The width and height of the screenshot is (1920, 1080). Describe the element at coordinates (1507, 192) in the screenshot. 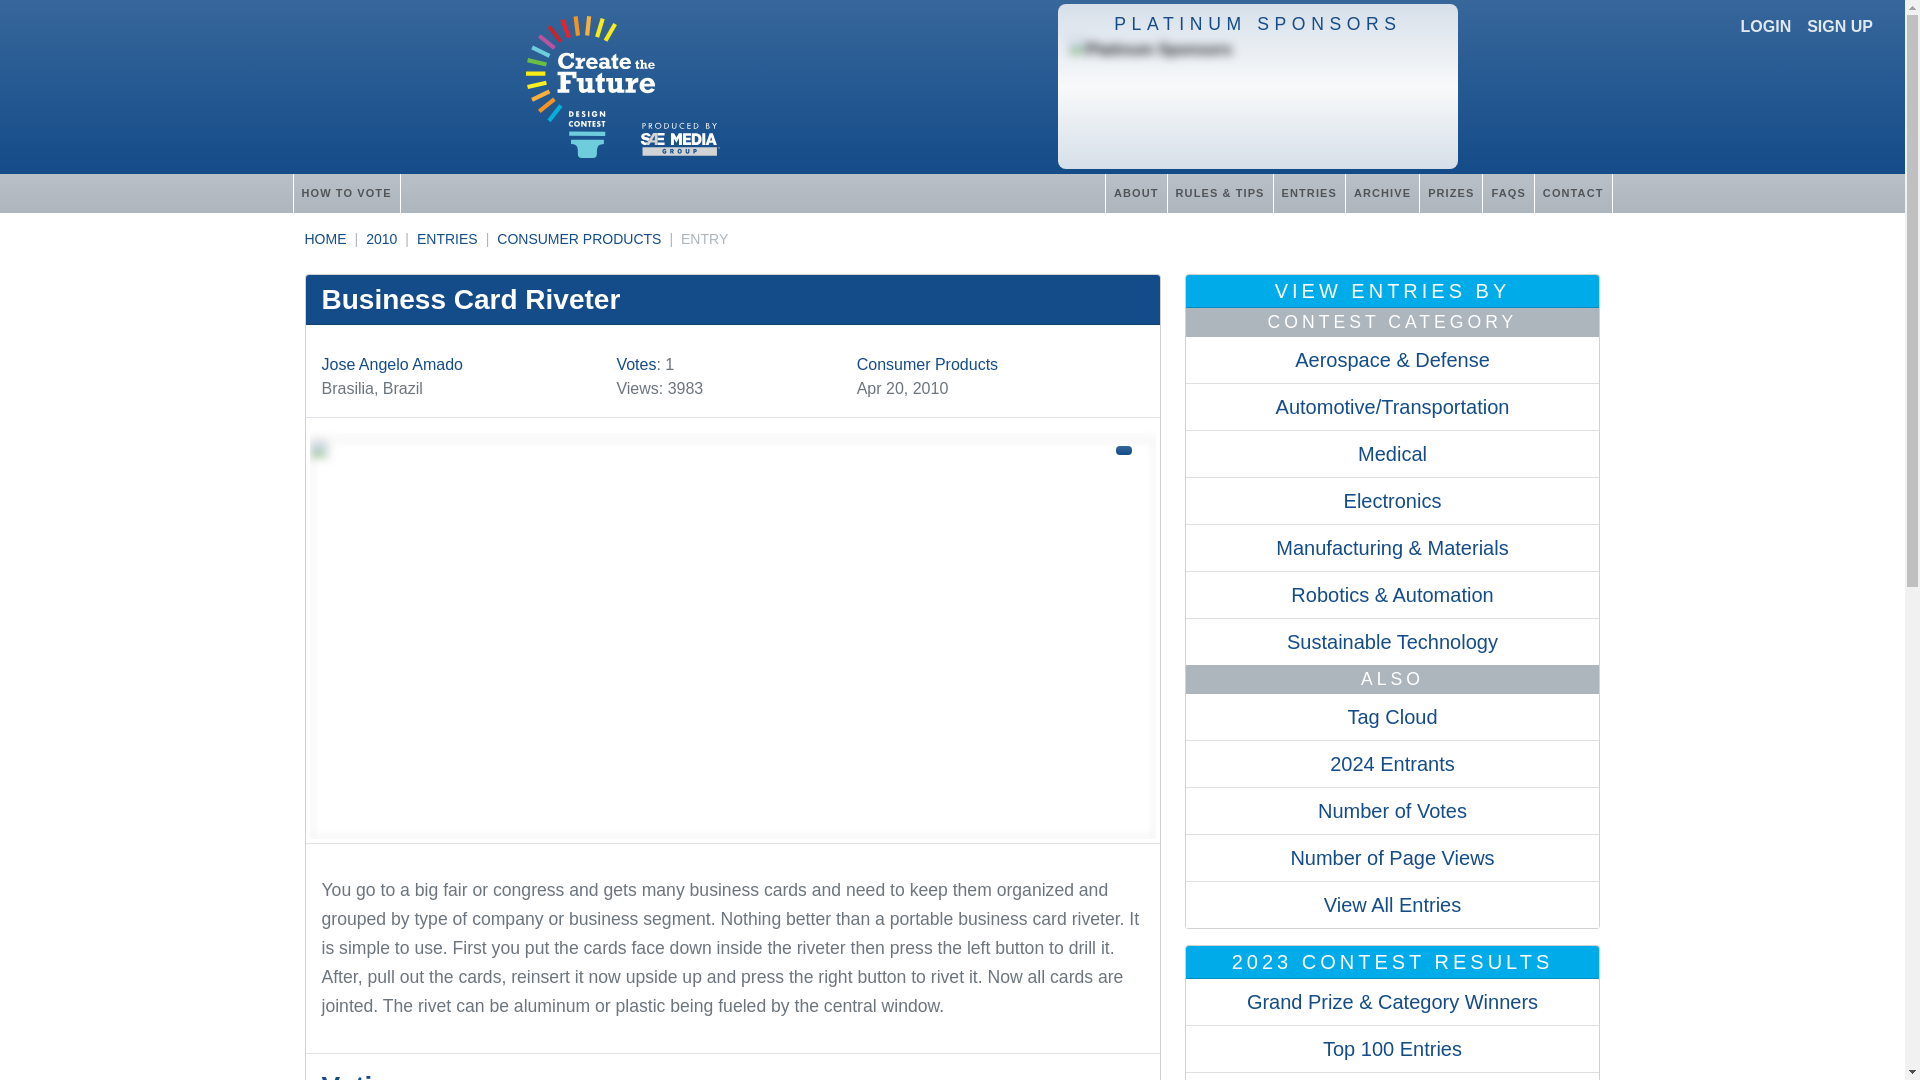

I see `FAQS` at that location.